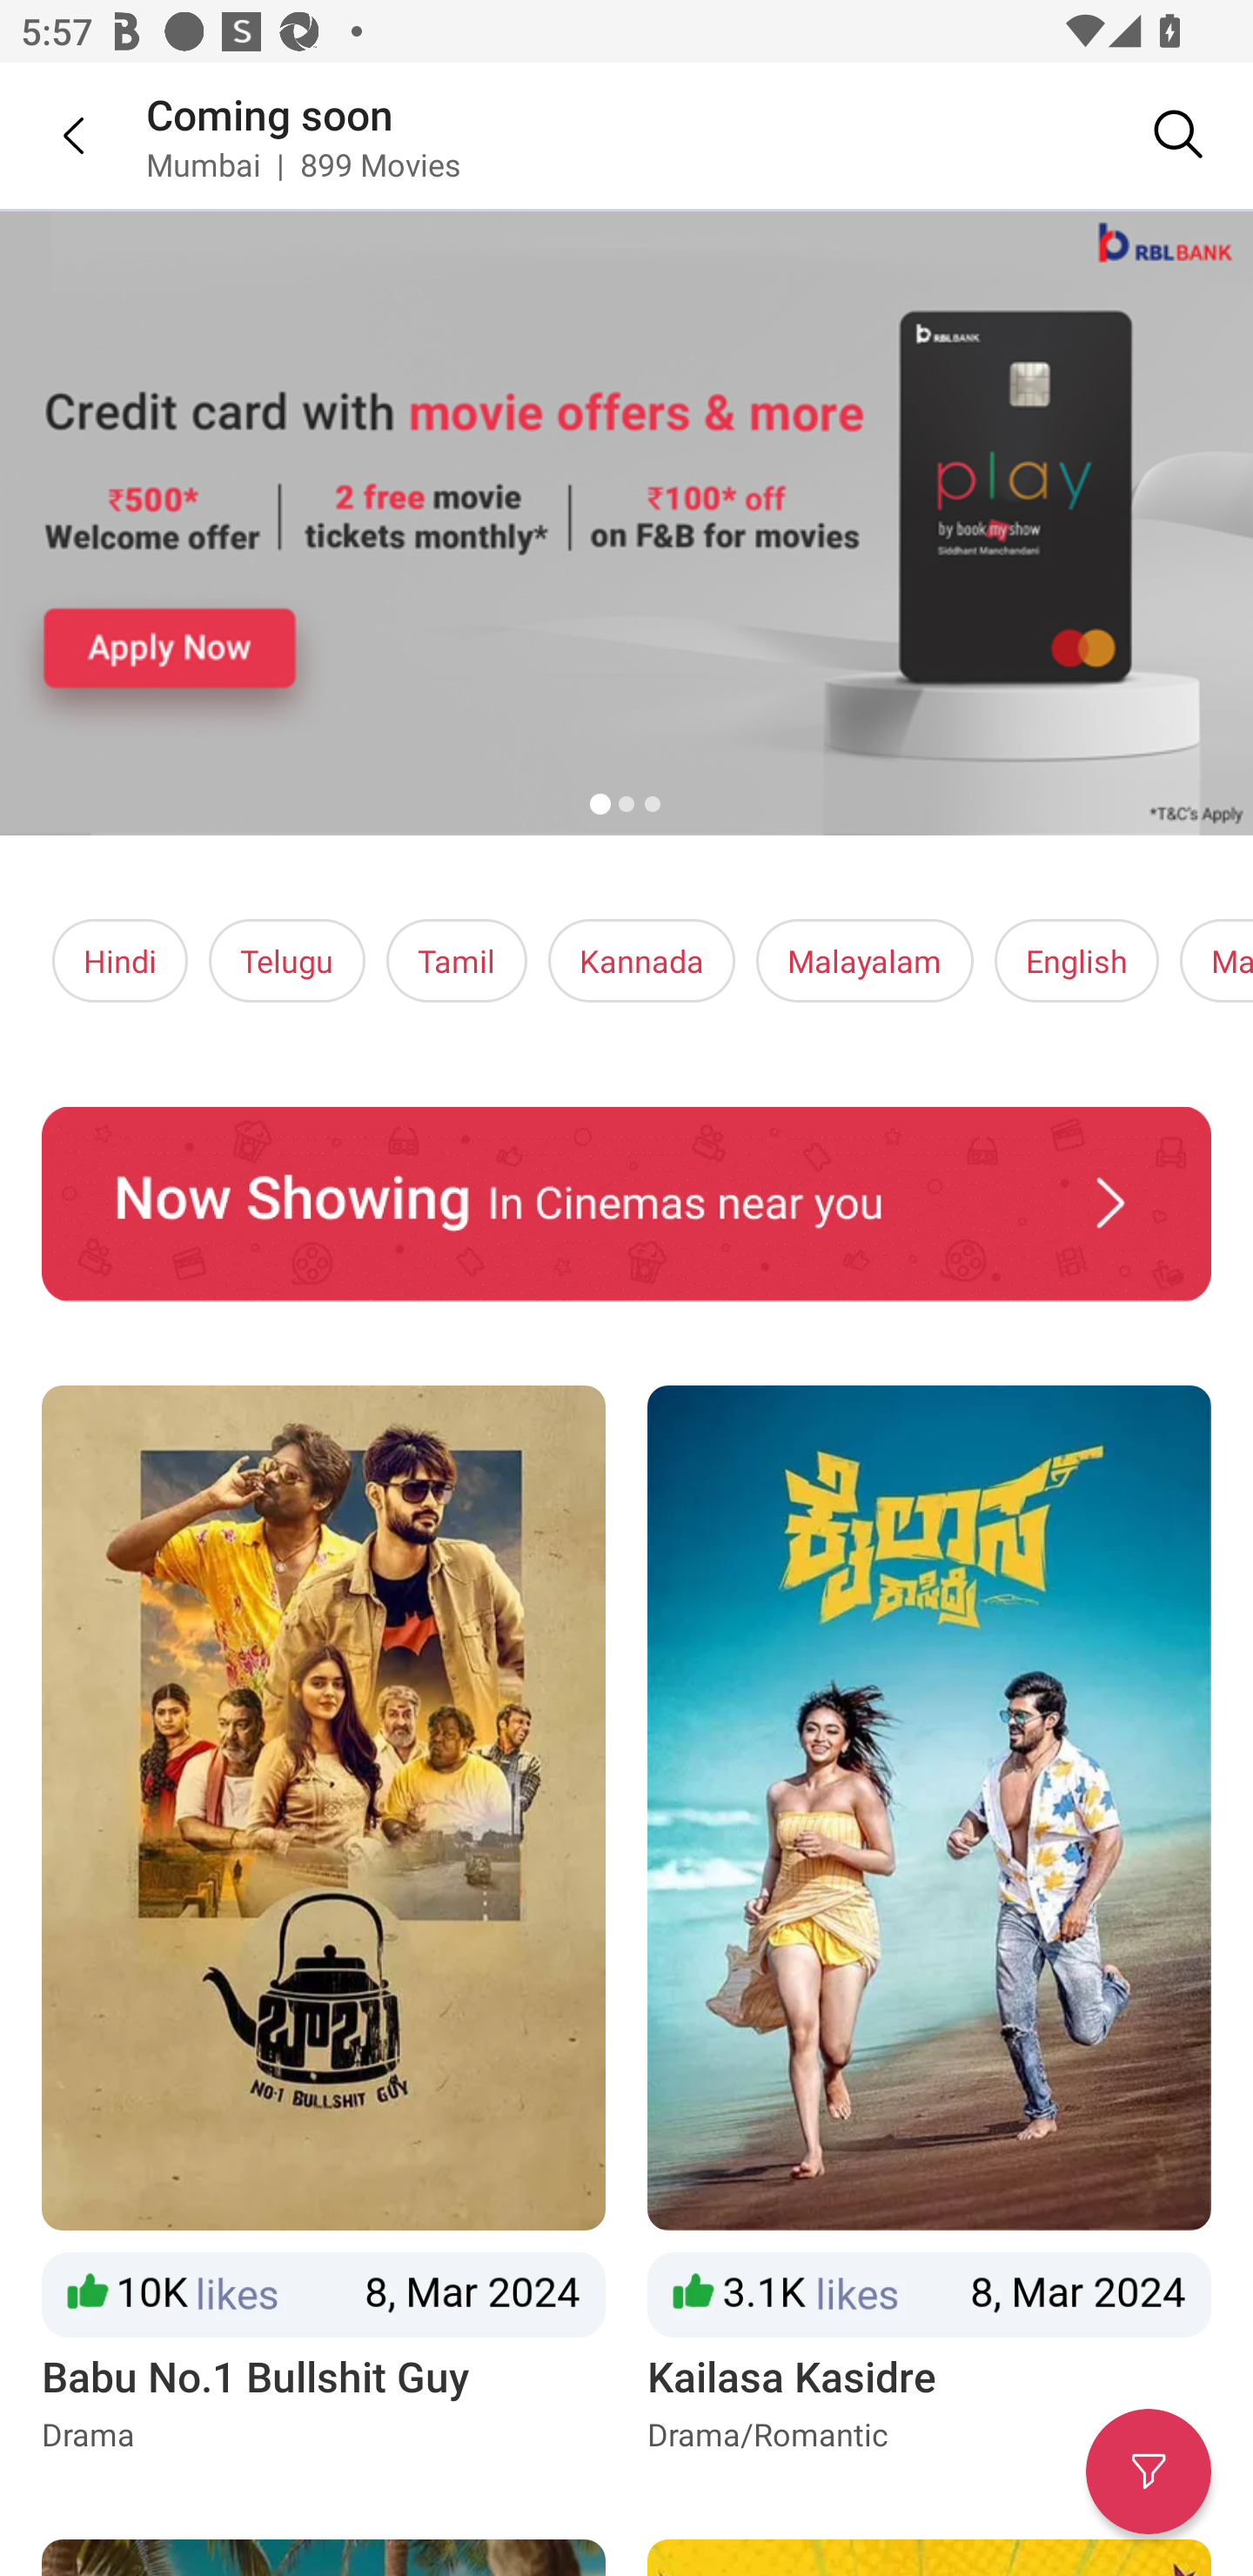 The width and height of the screenshot is (1253, 2576). What do you see at coordinates (1077, 961) in the screenshot?
I see `English` at bounding box center [1077, 961].